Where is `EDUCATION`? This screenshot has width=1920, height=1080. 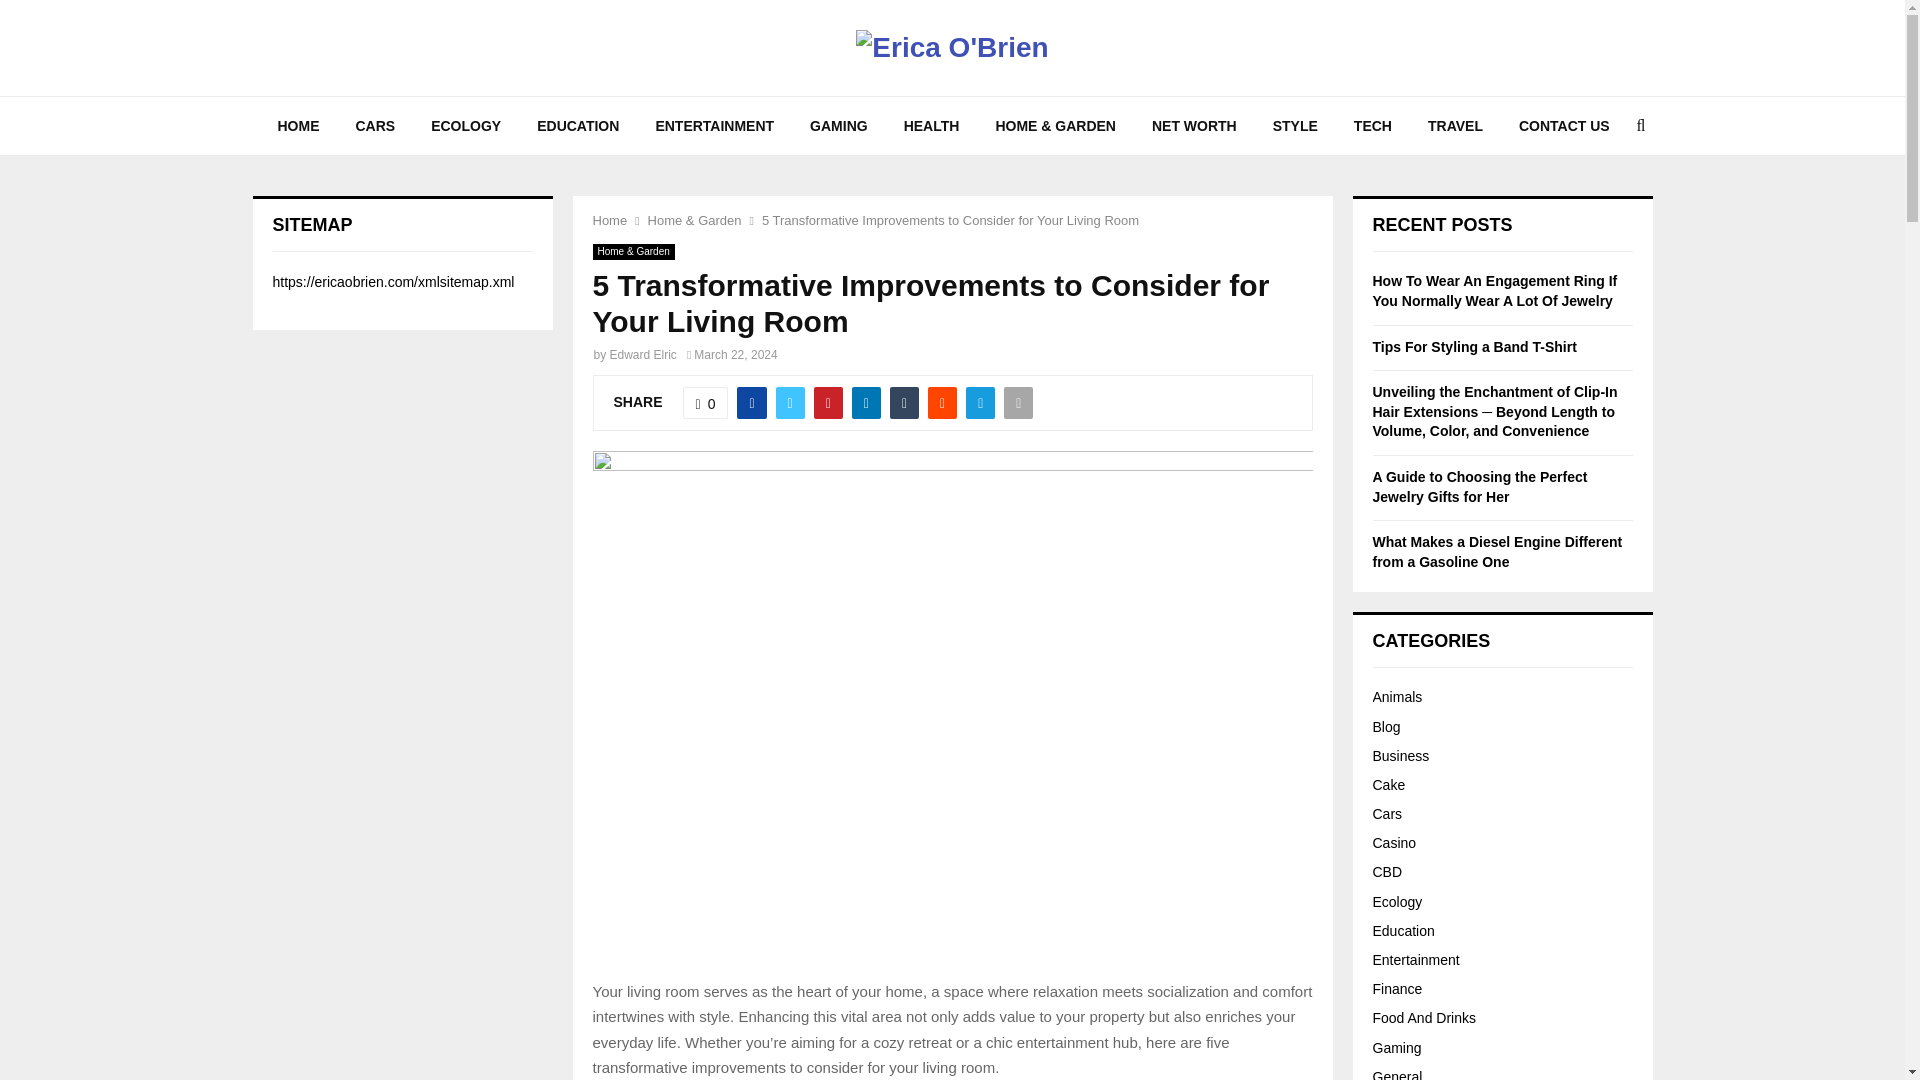 EDUCATION is located at coordinates (578, 126).